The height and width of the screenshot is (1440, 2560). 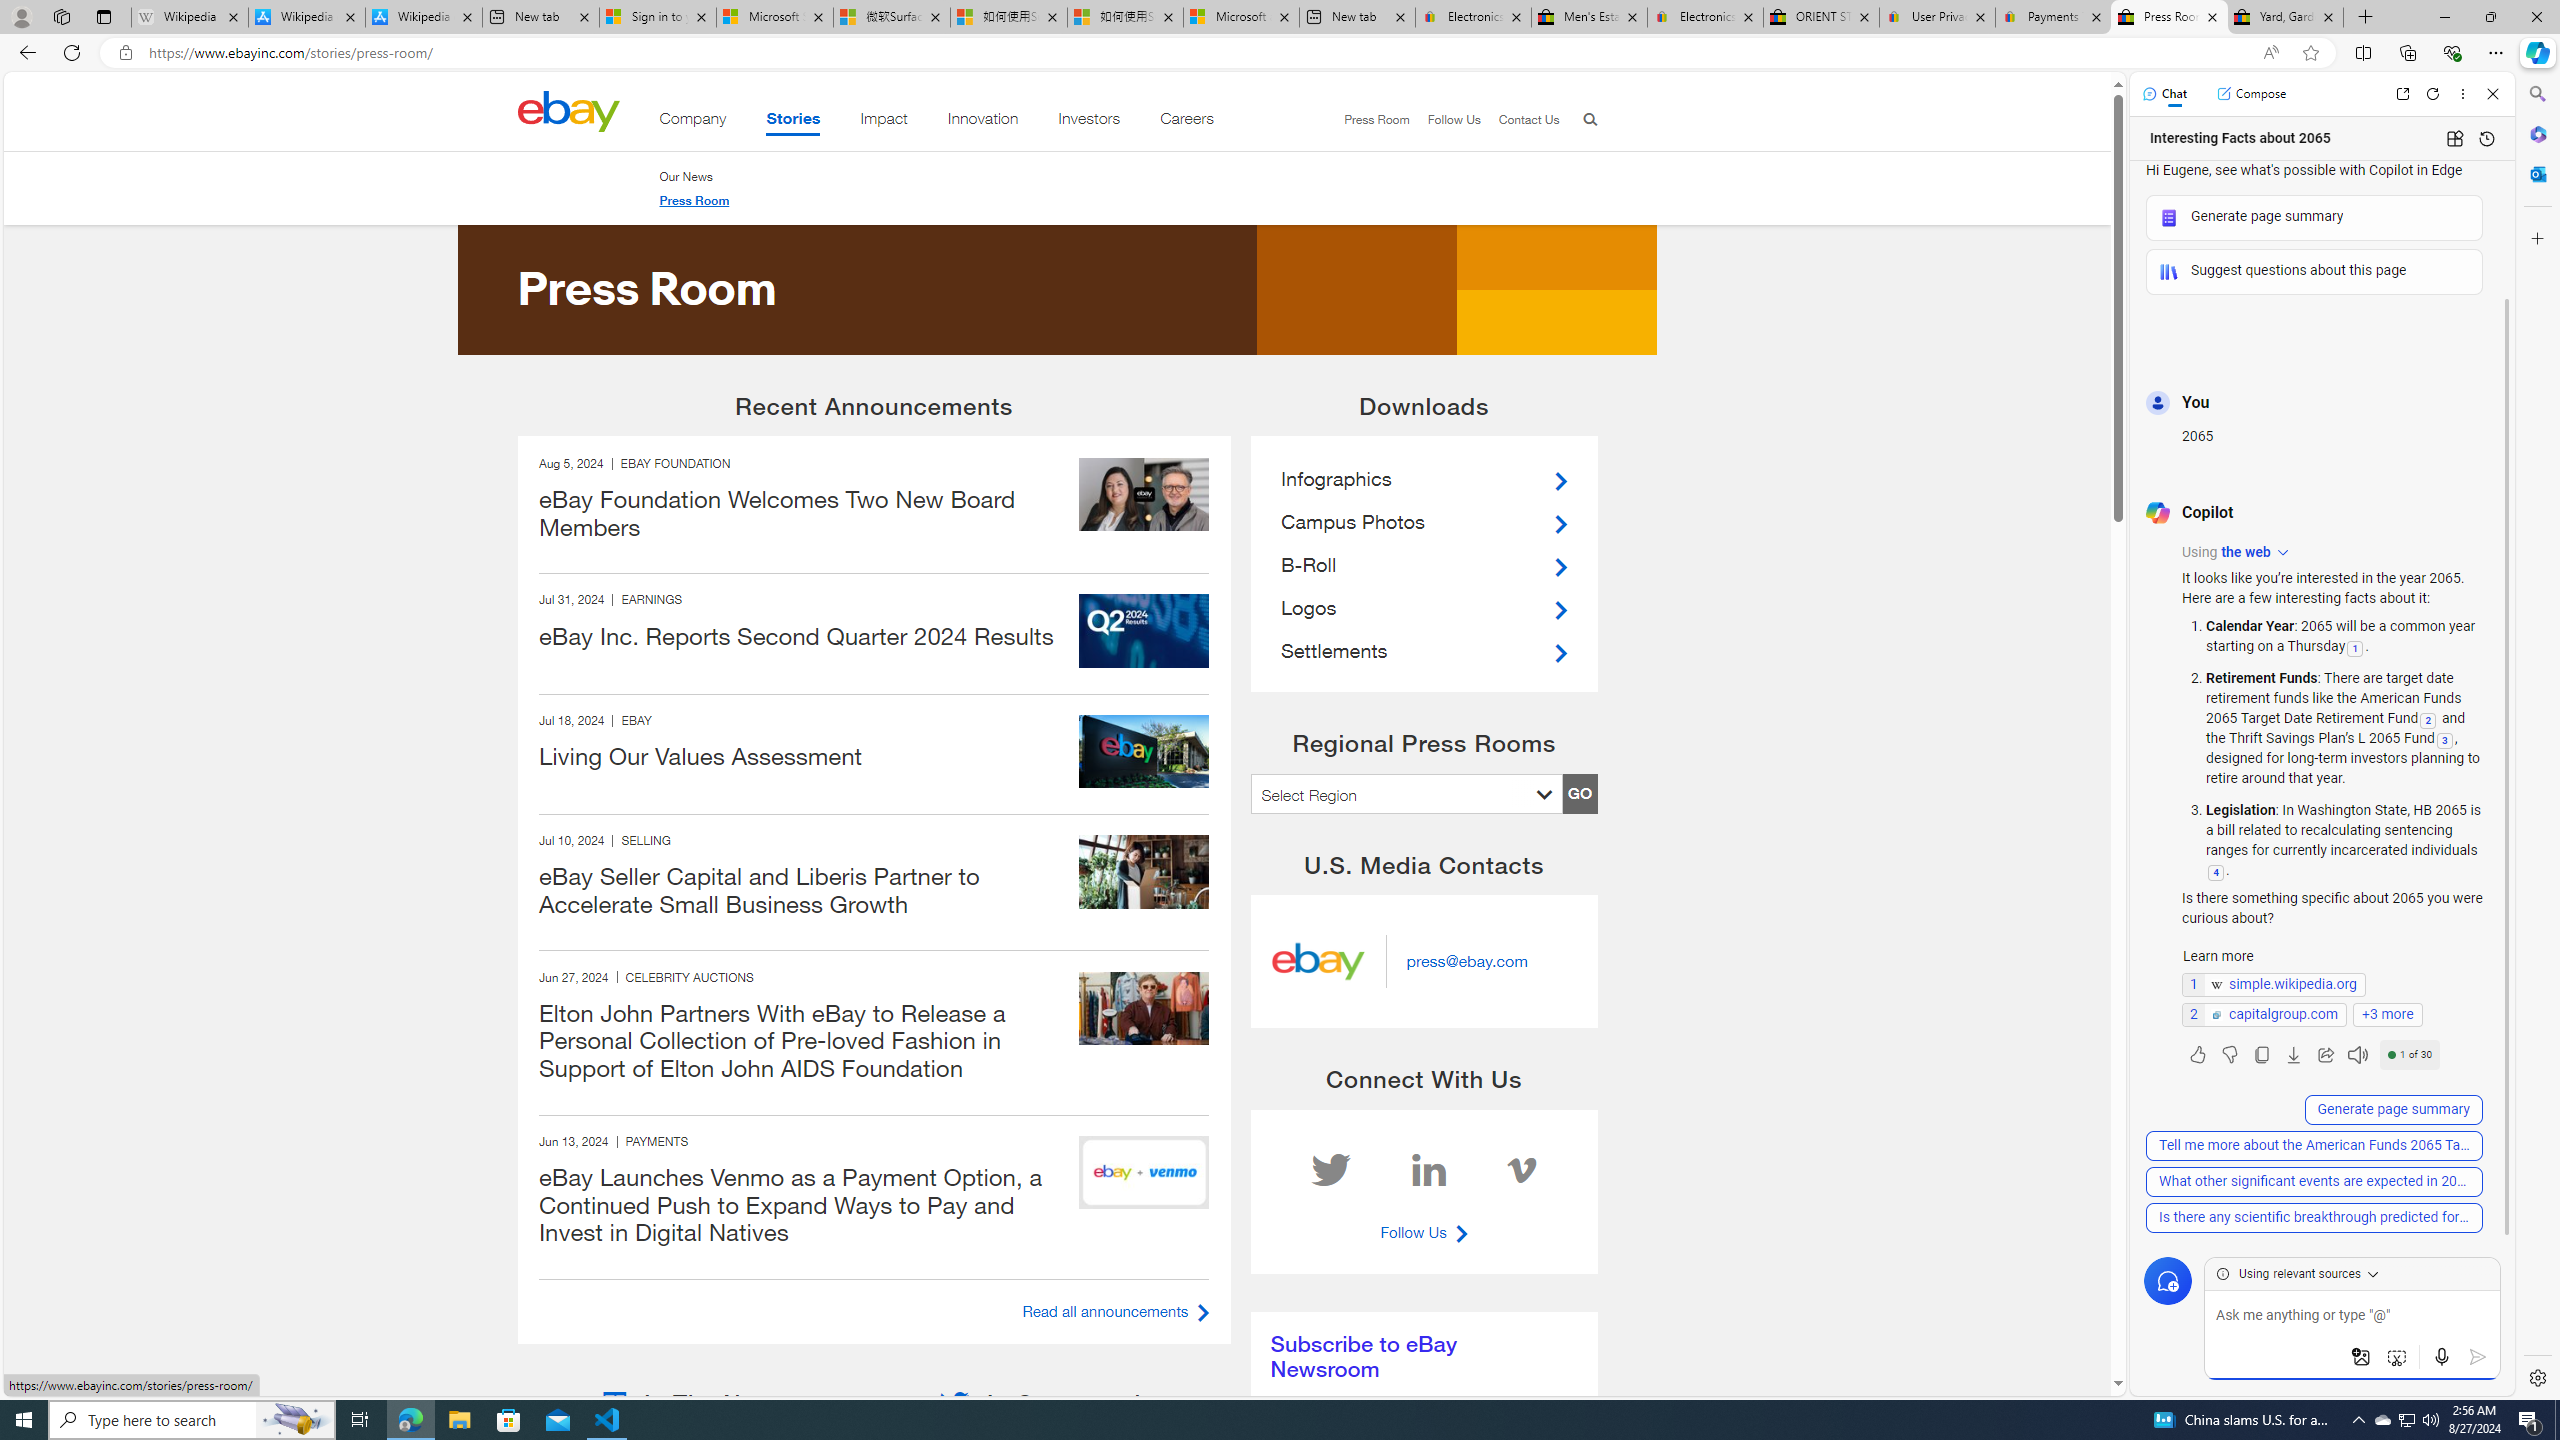 What do you see at coordinates (1406, 793) in the screenshot?
I see `AutomationID: press-dropdown` at bounding box center [1406, 793].